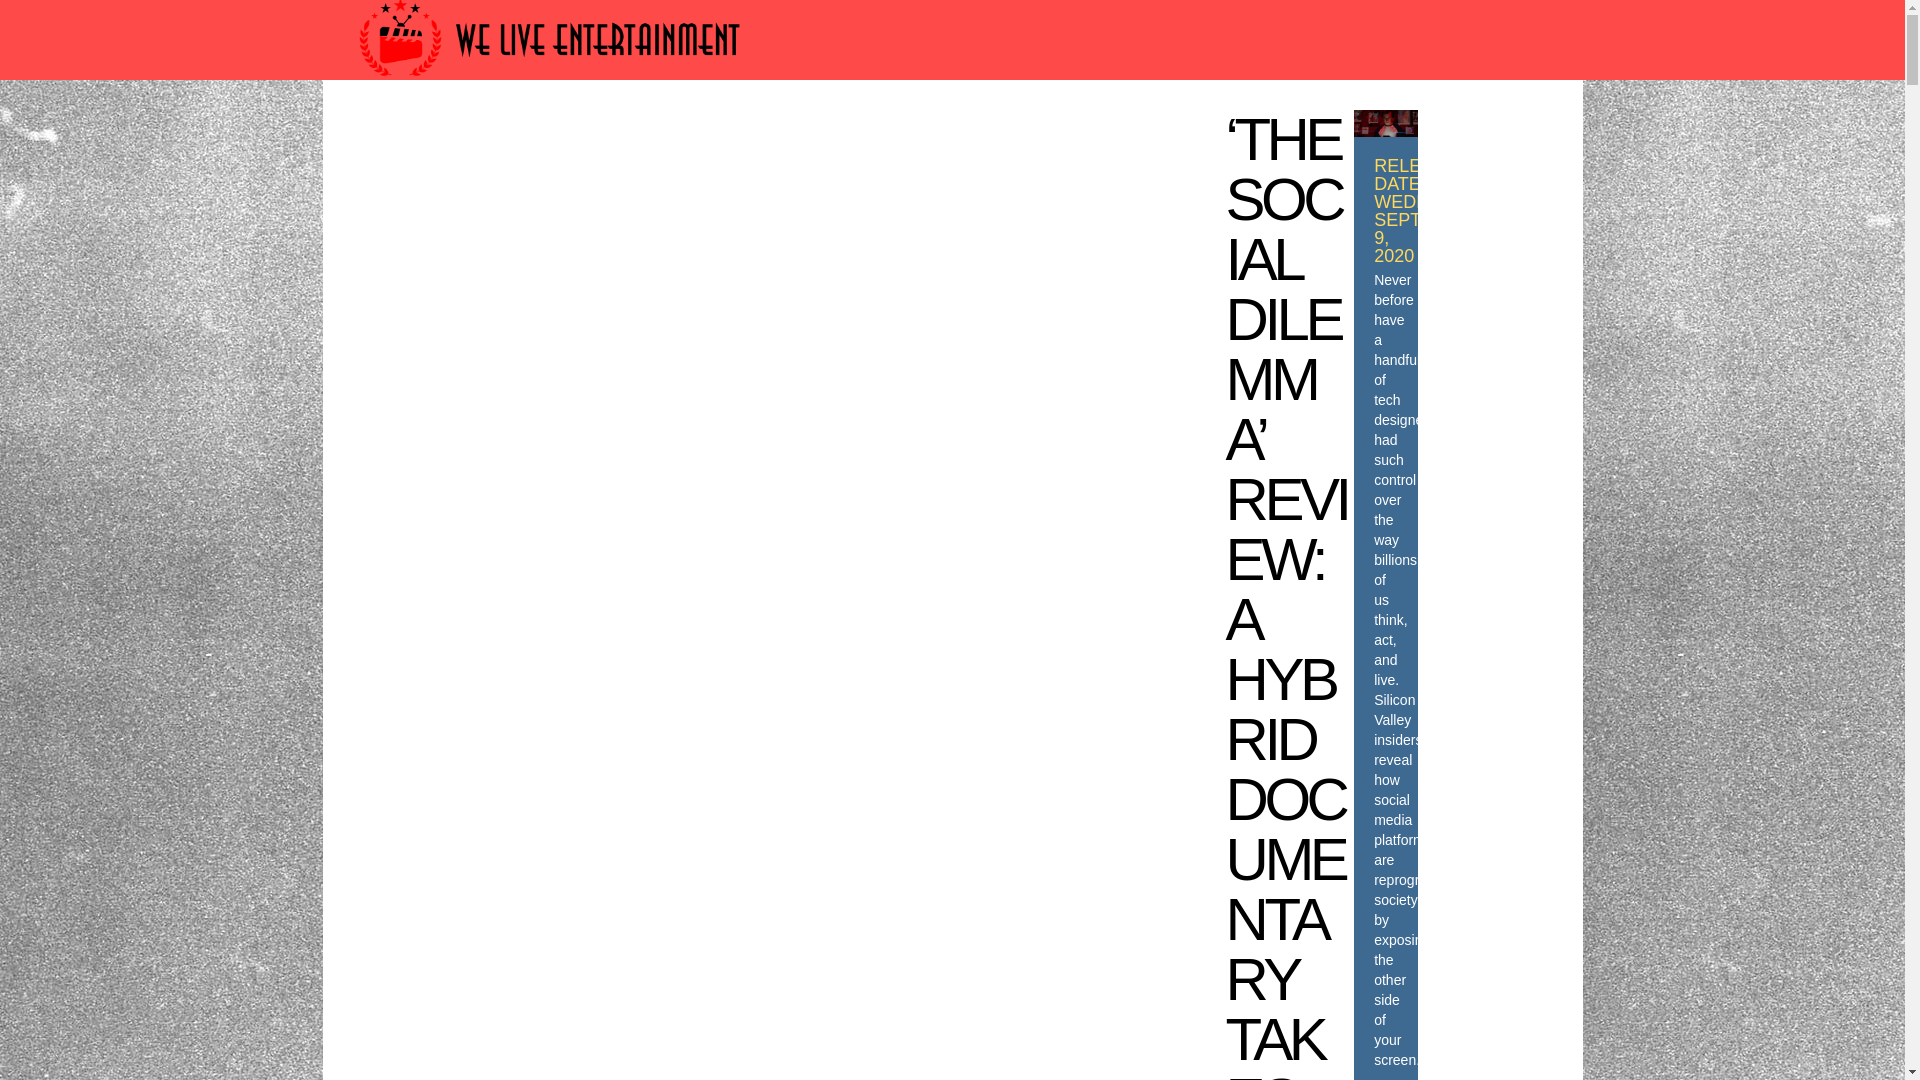 This screenshot has width=1920, height=1080. What do you see at coordinates (884, 136) in the screenshot?
I see `WE LIVE TV SHOWS` at bounding box center [884, 136].